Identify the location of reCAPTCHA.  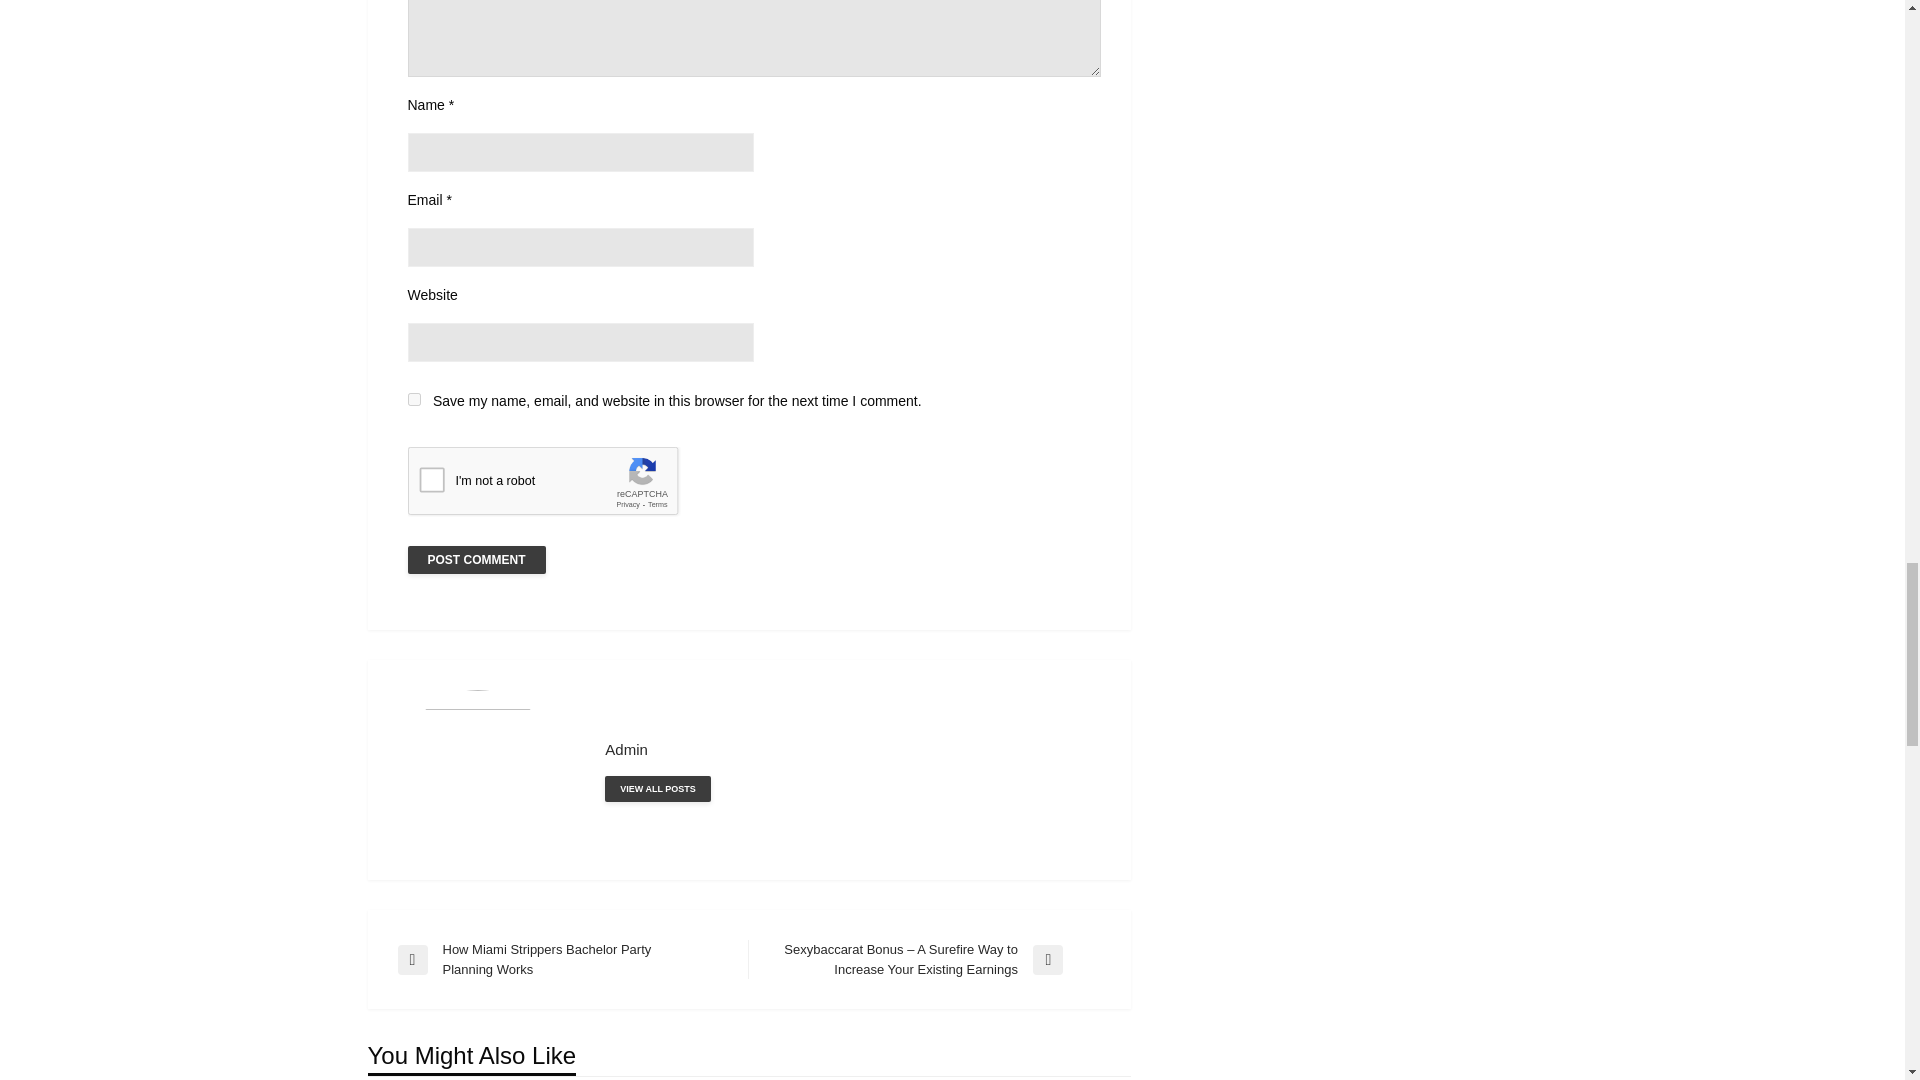
(560, 486).